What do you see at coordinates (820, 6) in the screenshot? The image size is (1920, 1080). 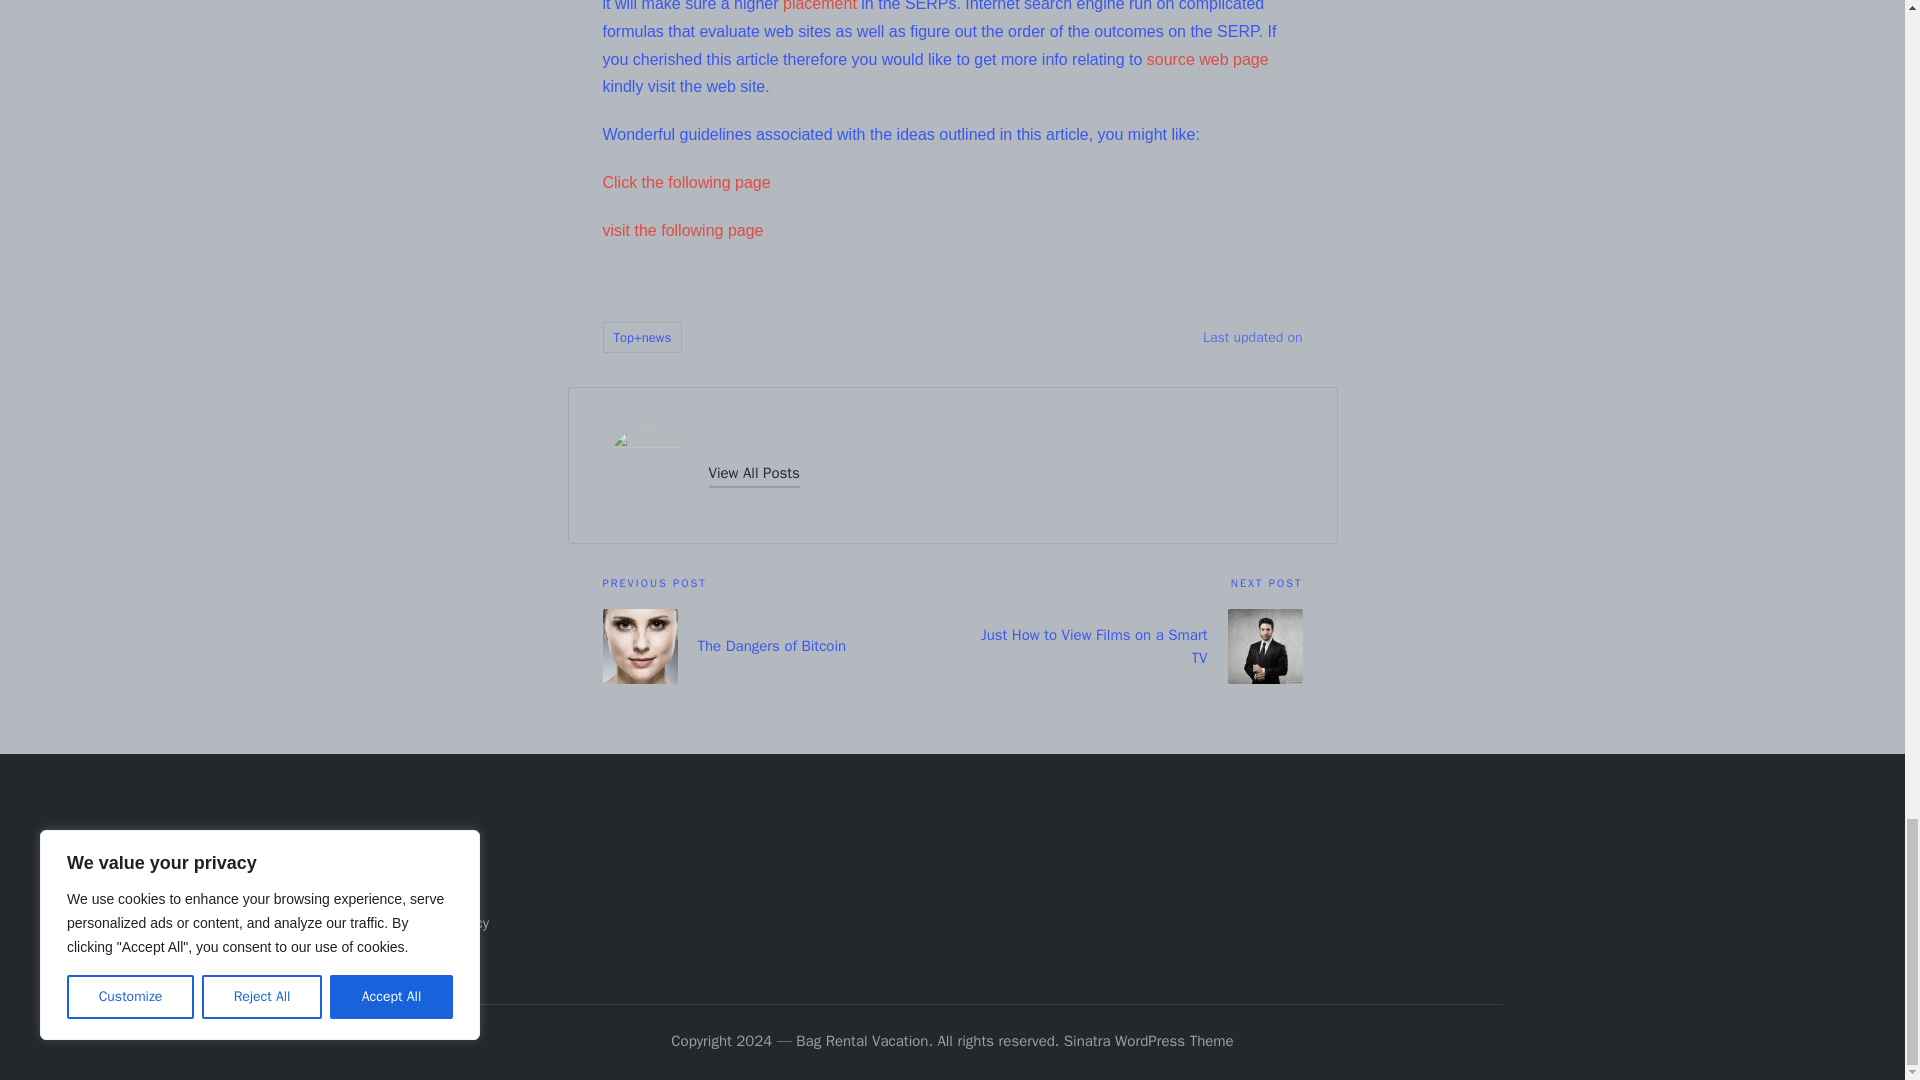 I see `placement` at bounding box center [820, 6].